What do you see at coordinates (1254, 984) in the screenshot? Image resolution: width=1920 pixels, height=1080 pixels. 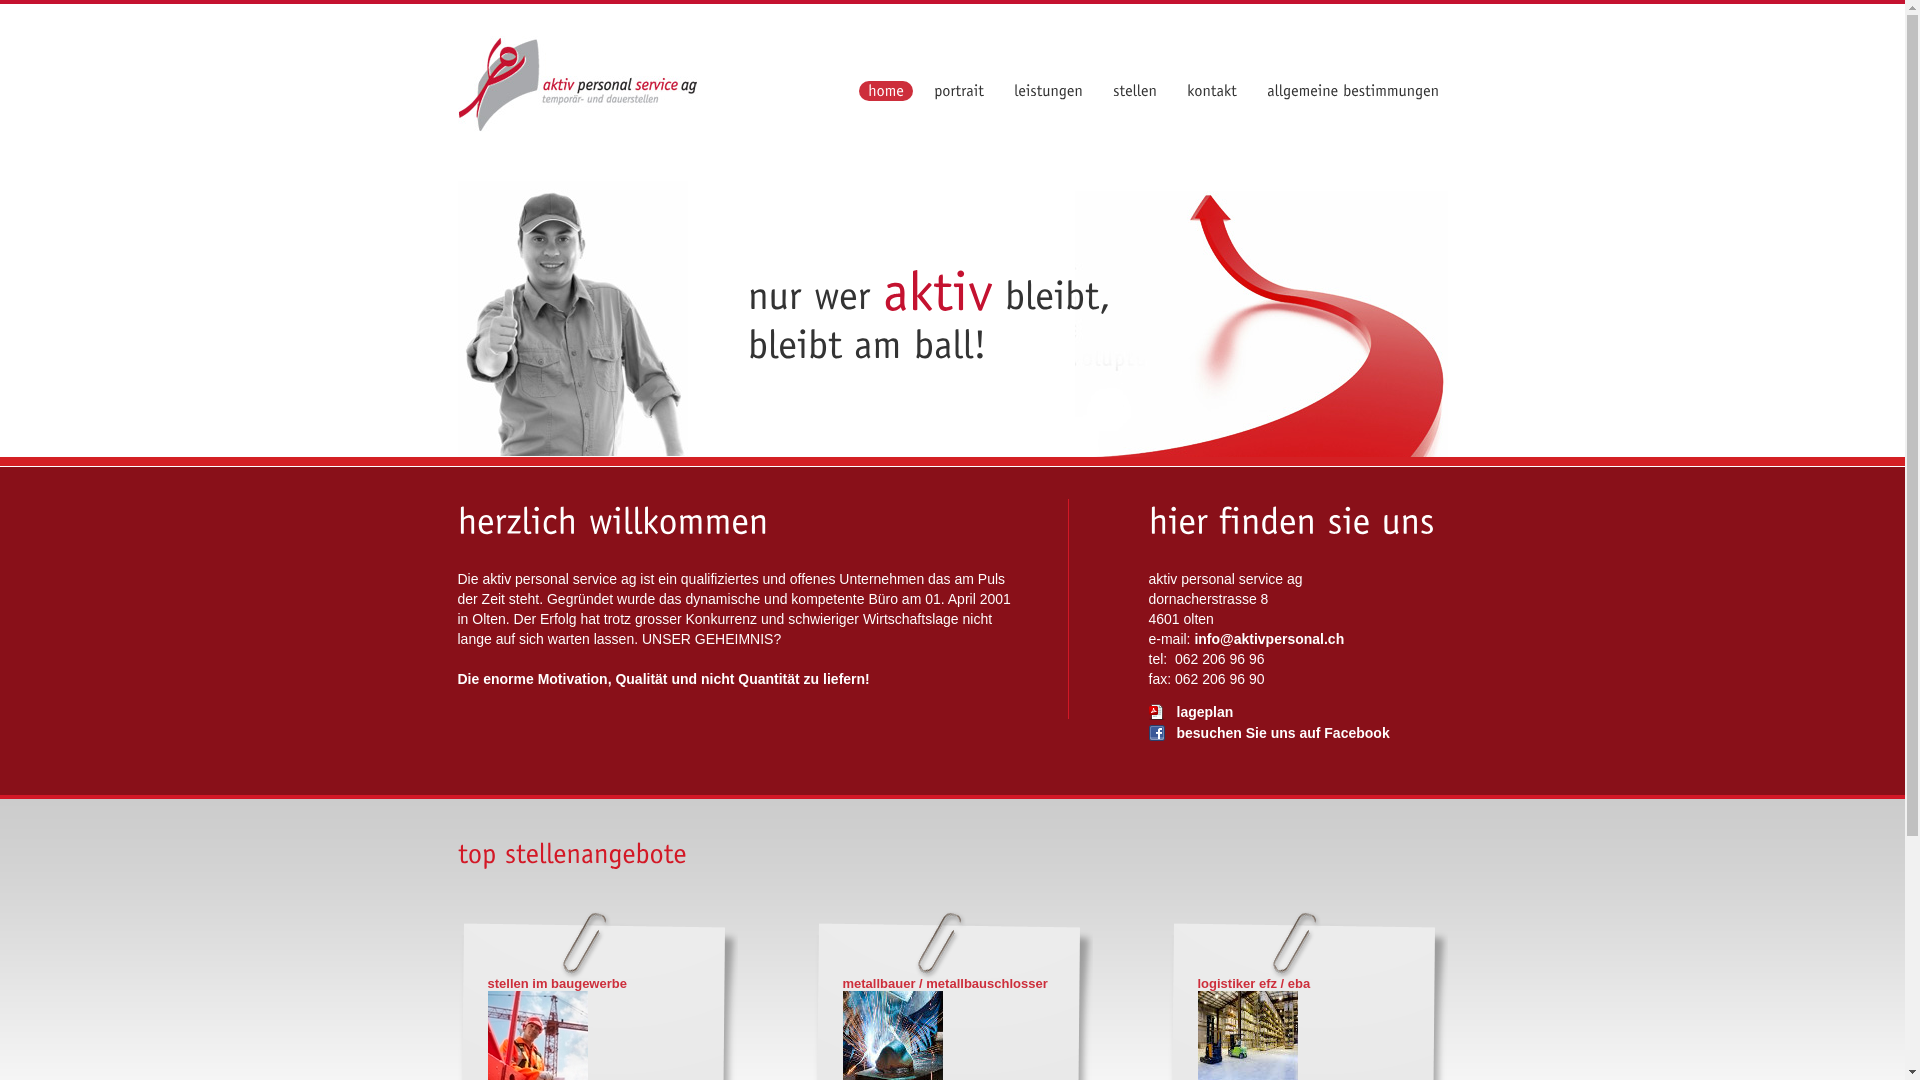 I see `logistiker efz / eba` at bounding box center [1254, 984].